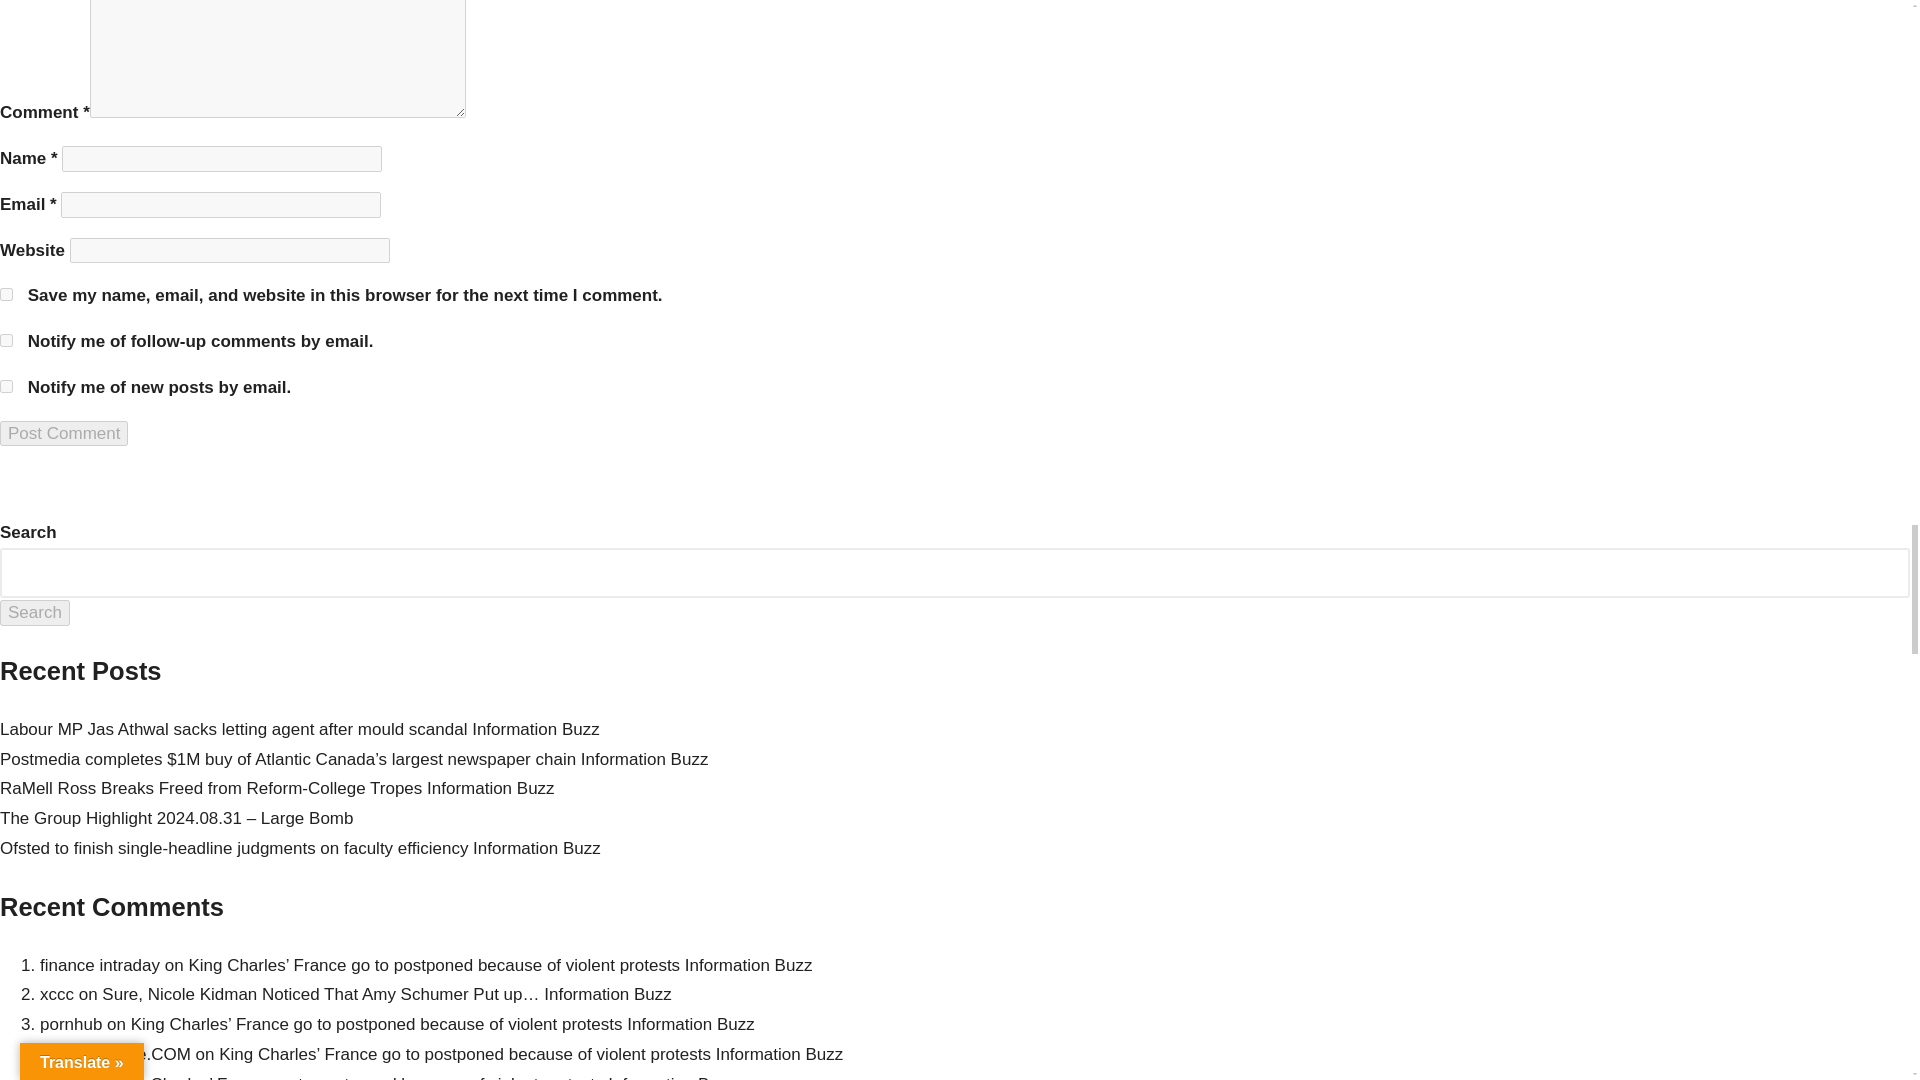 The height and width of the screenshot is (1080, 1920). What do you see at coordinates (6, 386) in the screenshot?
I see `subscribe` at bounding box center [6, 386].